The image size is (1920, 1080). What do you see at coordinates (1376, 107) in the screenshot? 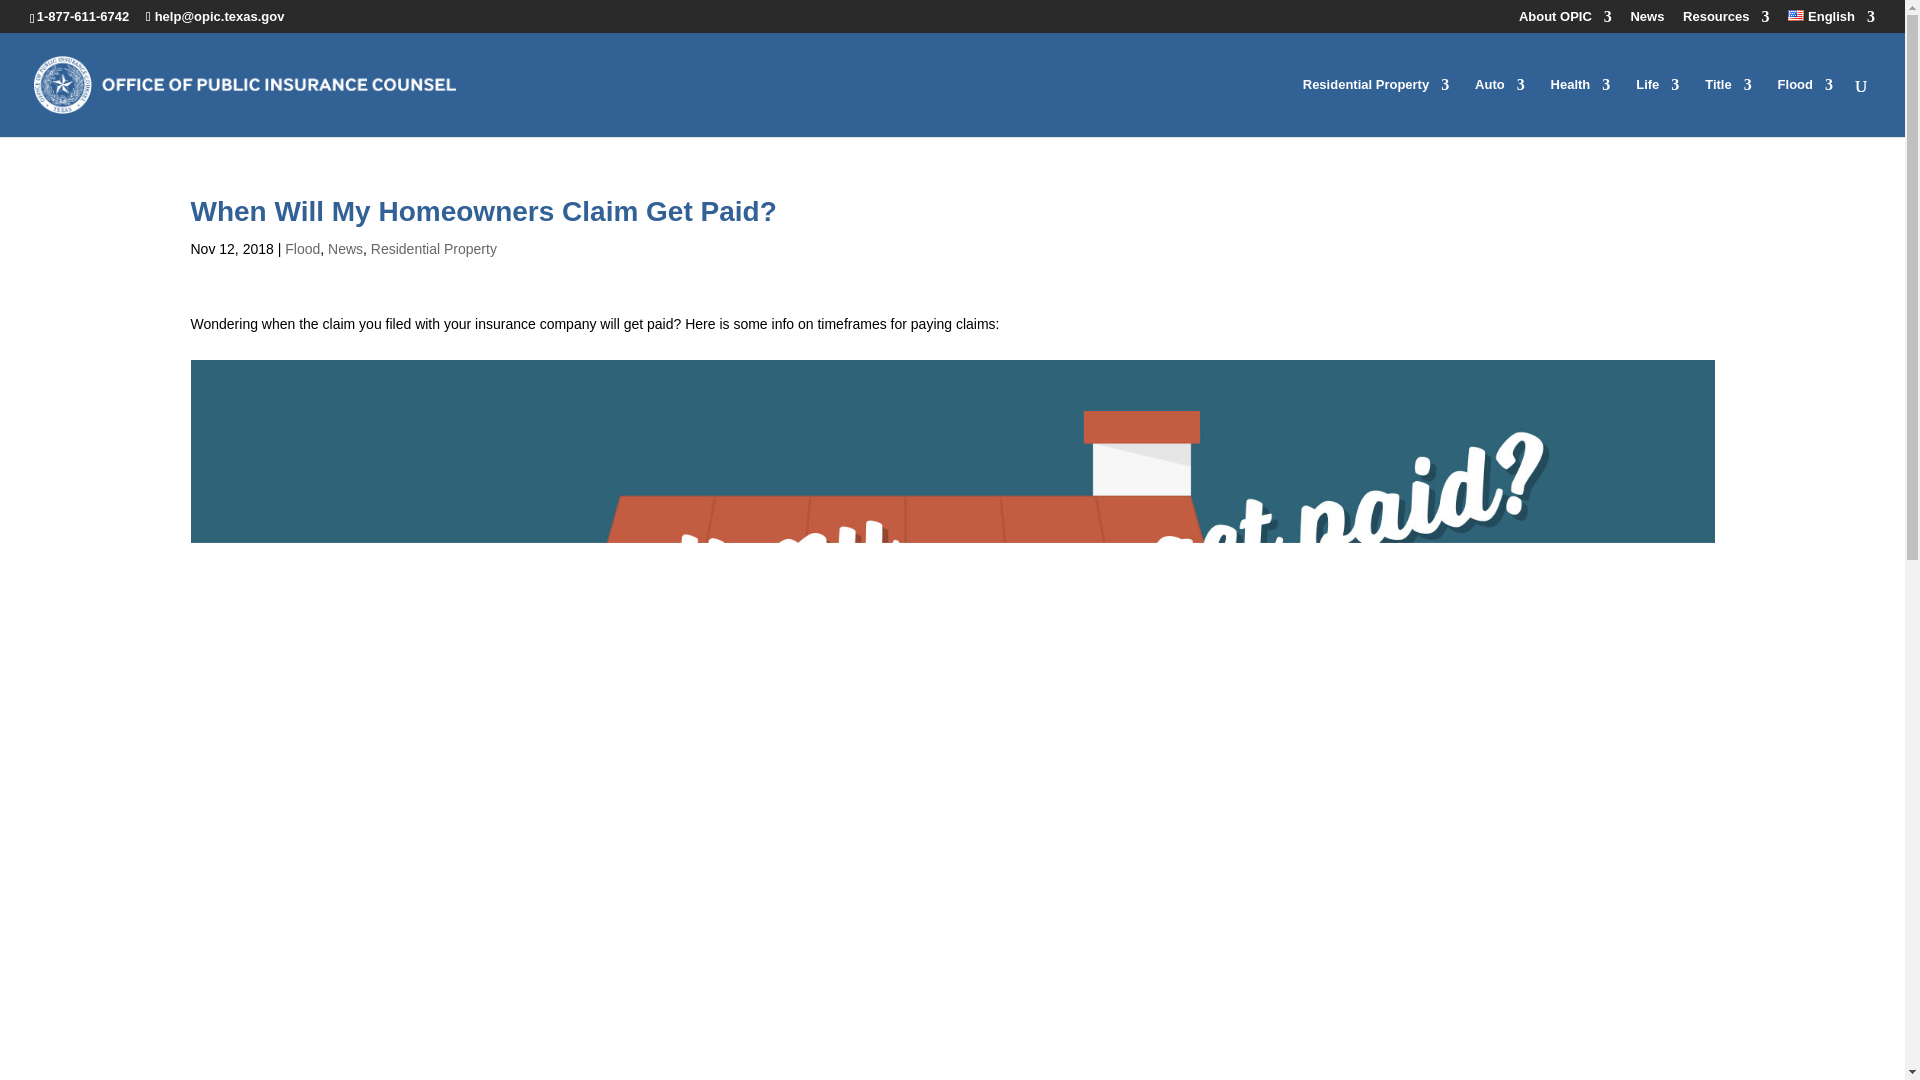
I see `Residential Property` at bounding box center [1376, 107].